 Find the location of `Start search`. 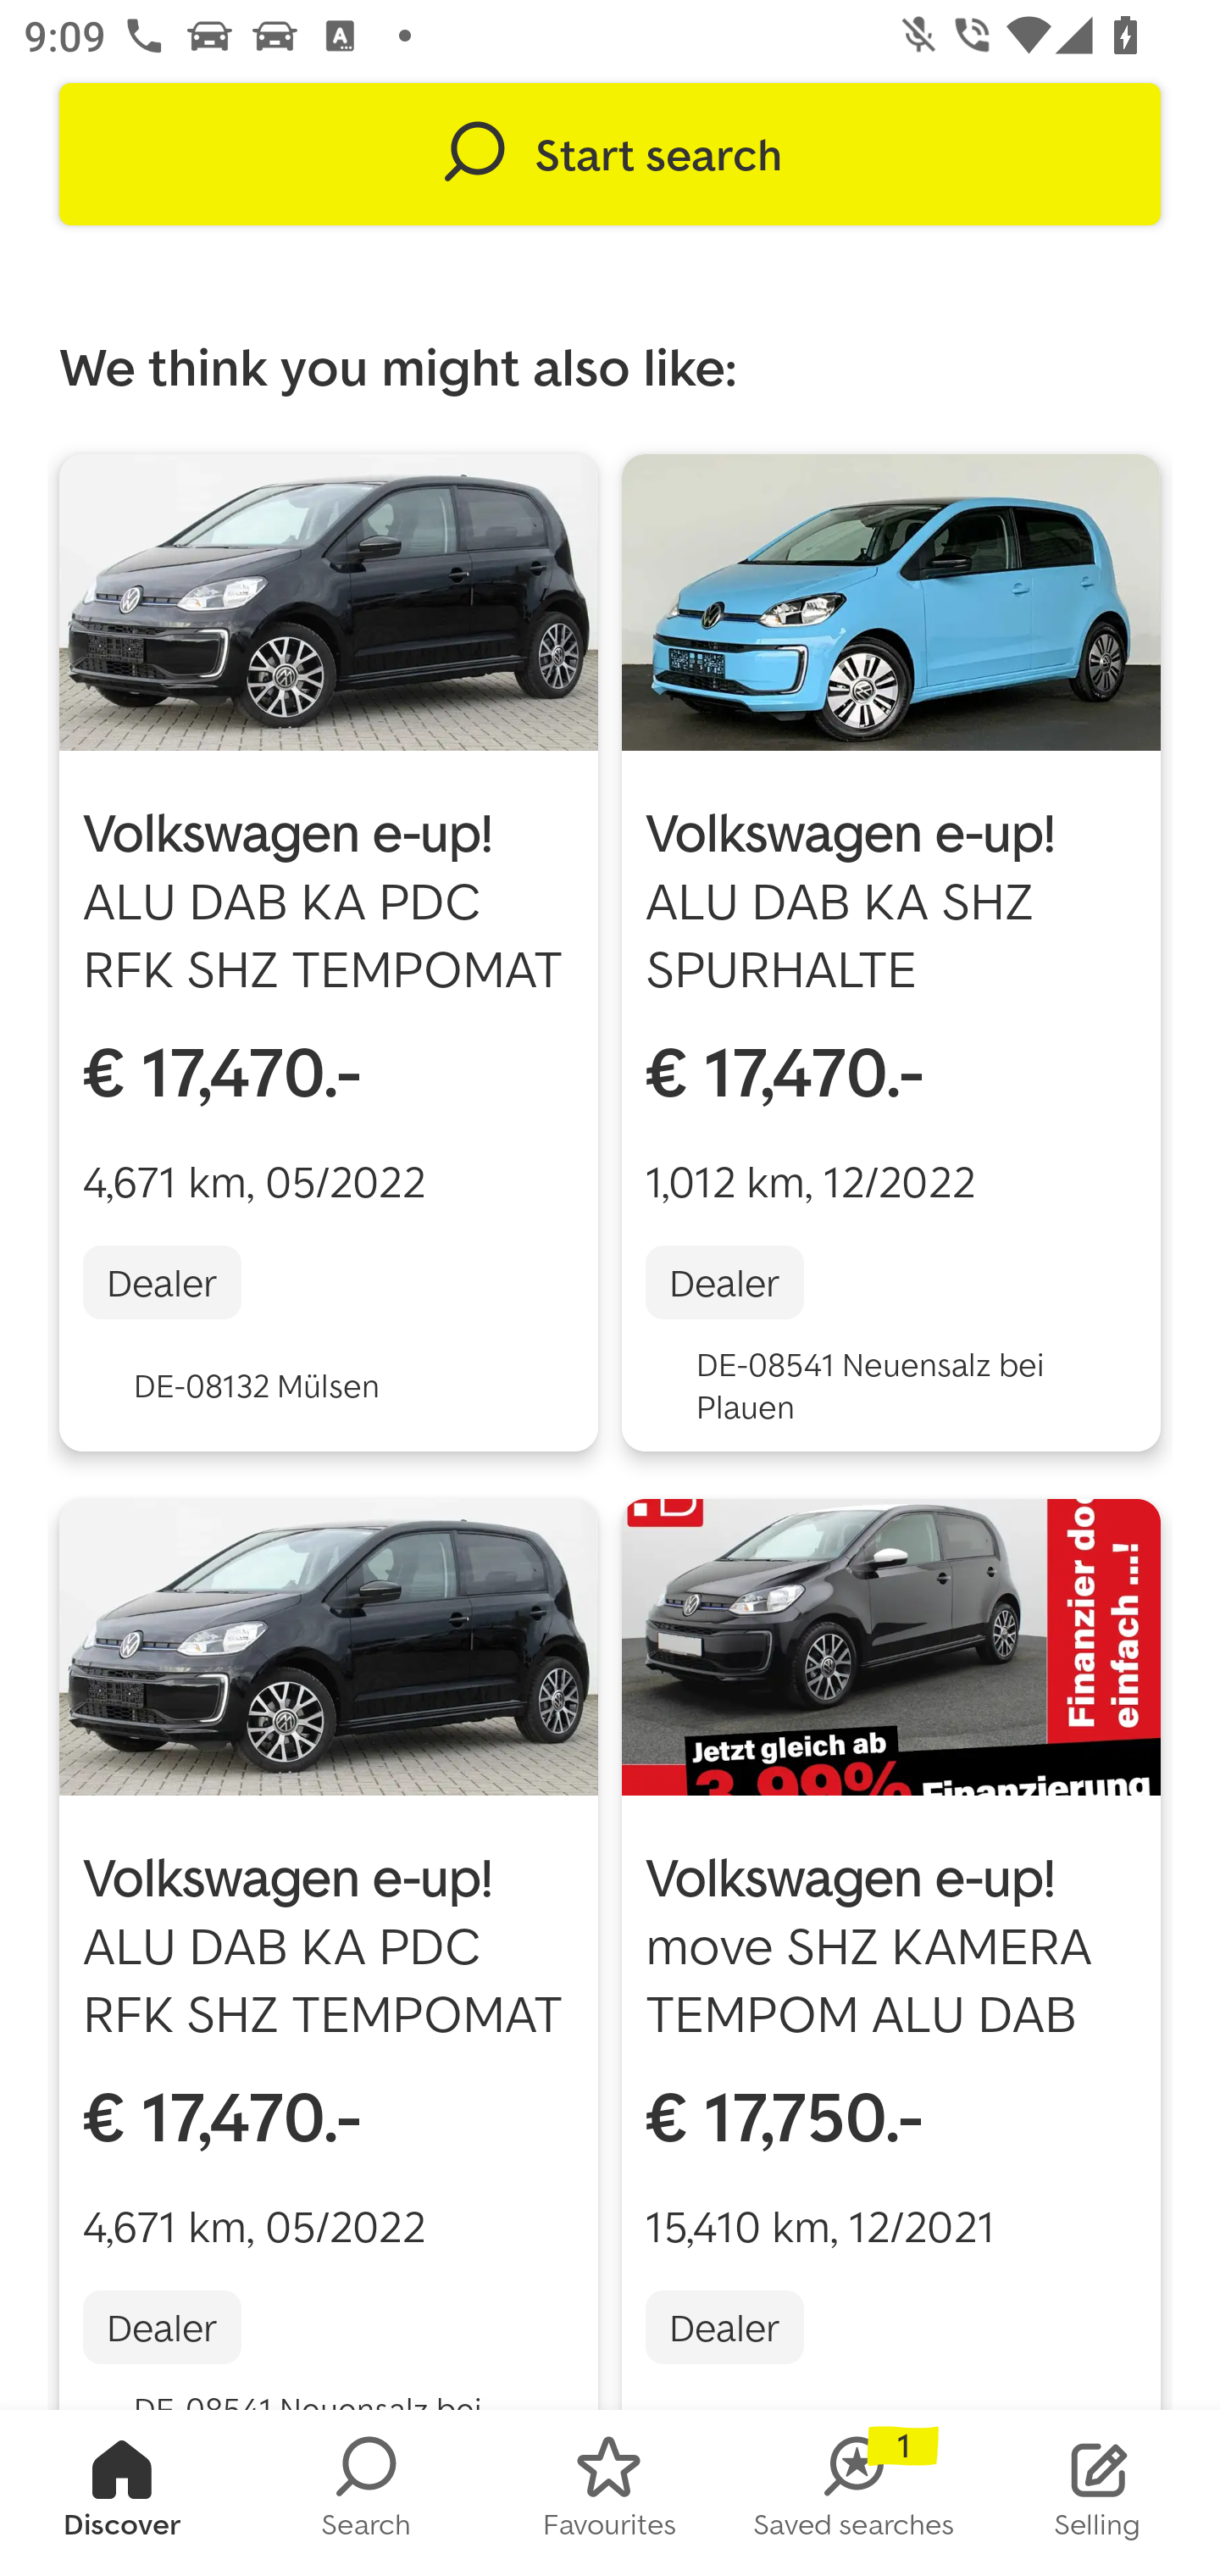

Start search is located at coordinates (610, 154).